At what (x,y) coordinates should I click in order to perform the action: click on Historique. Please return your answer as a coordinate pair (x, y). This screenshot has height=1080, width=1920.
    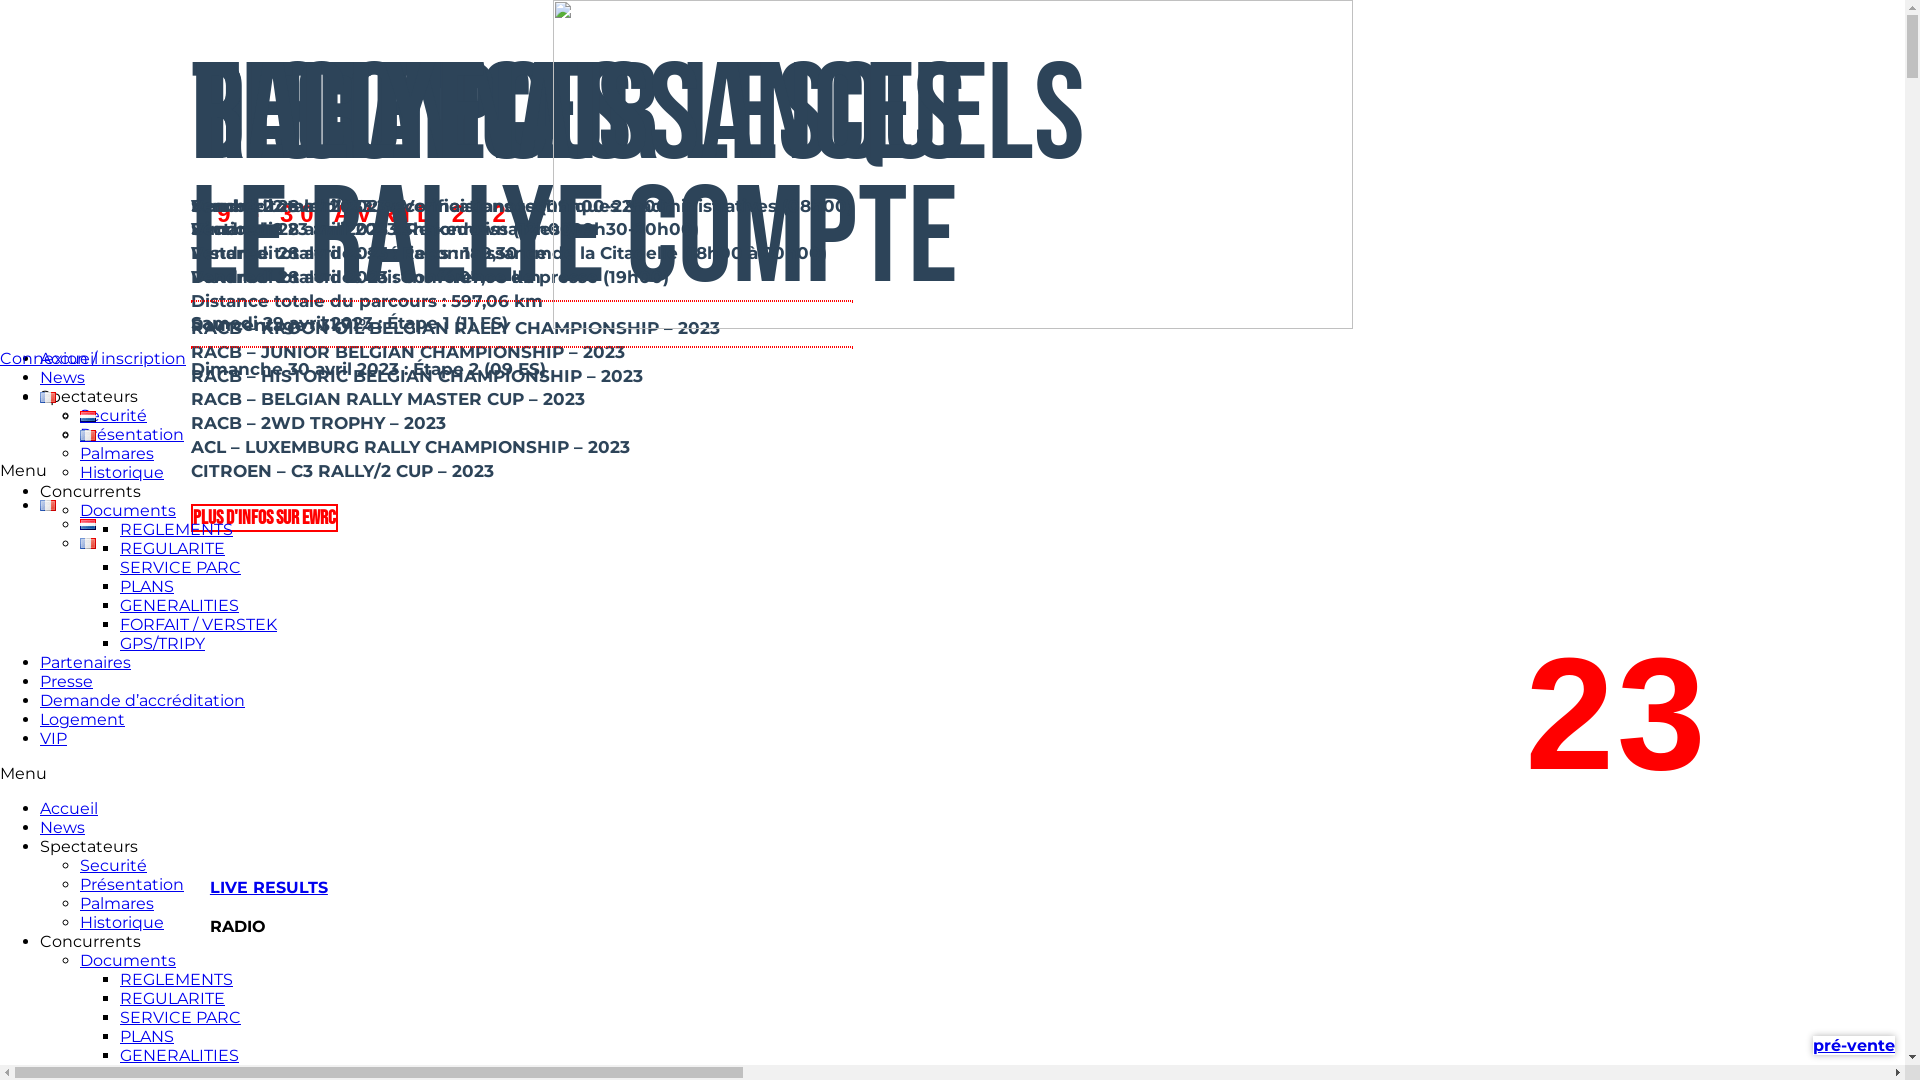
    Looking at the image, I should click on (122, 472).